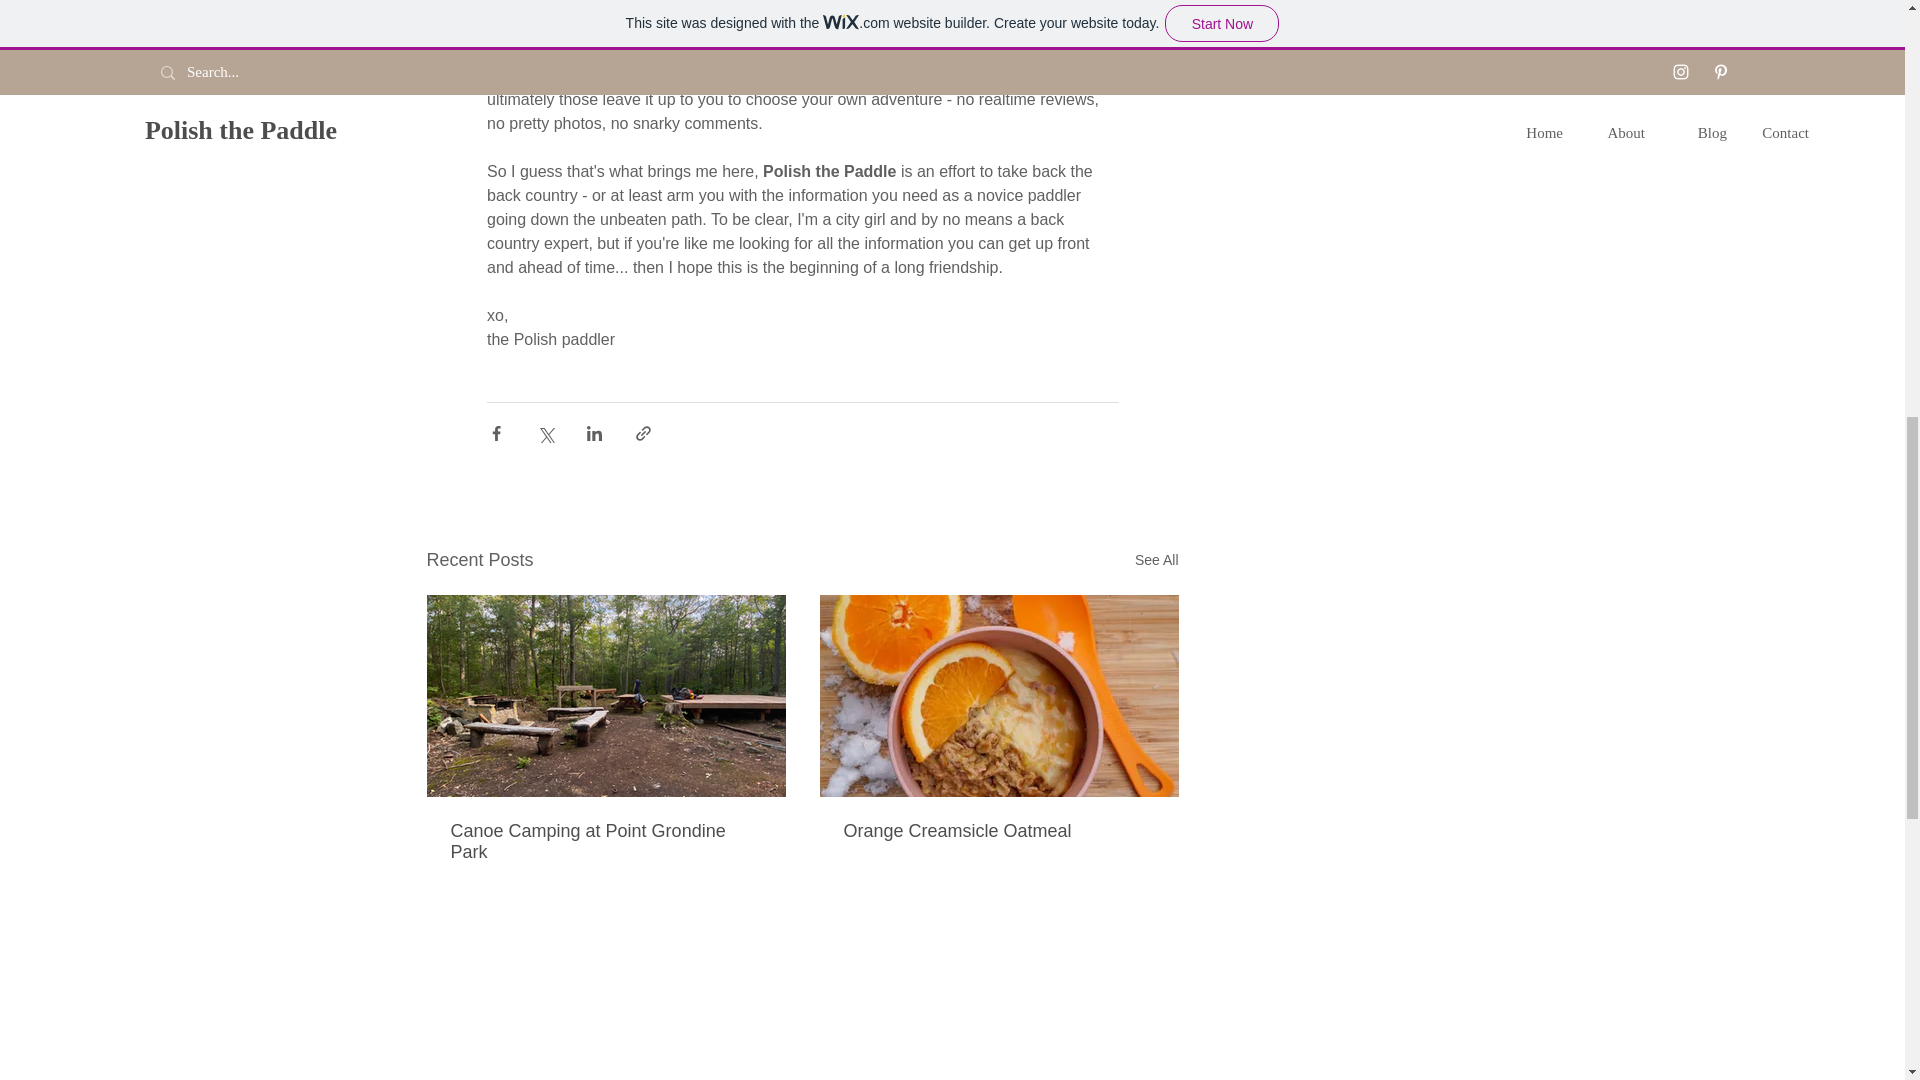  What do you see at coordinates (1156, 560) in the screenshot?
I see `See All` at bounding box center [1156, 560].